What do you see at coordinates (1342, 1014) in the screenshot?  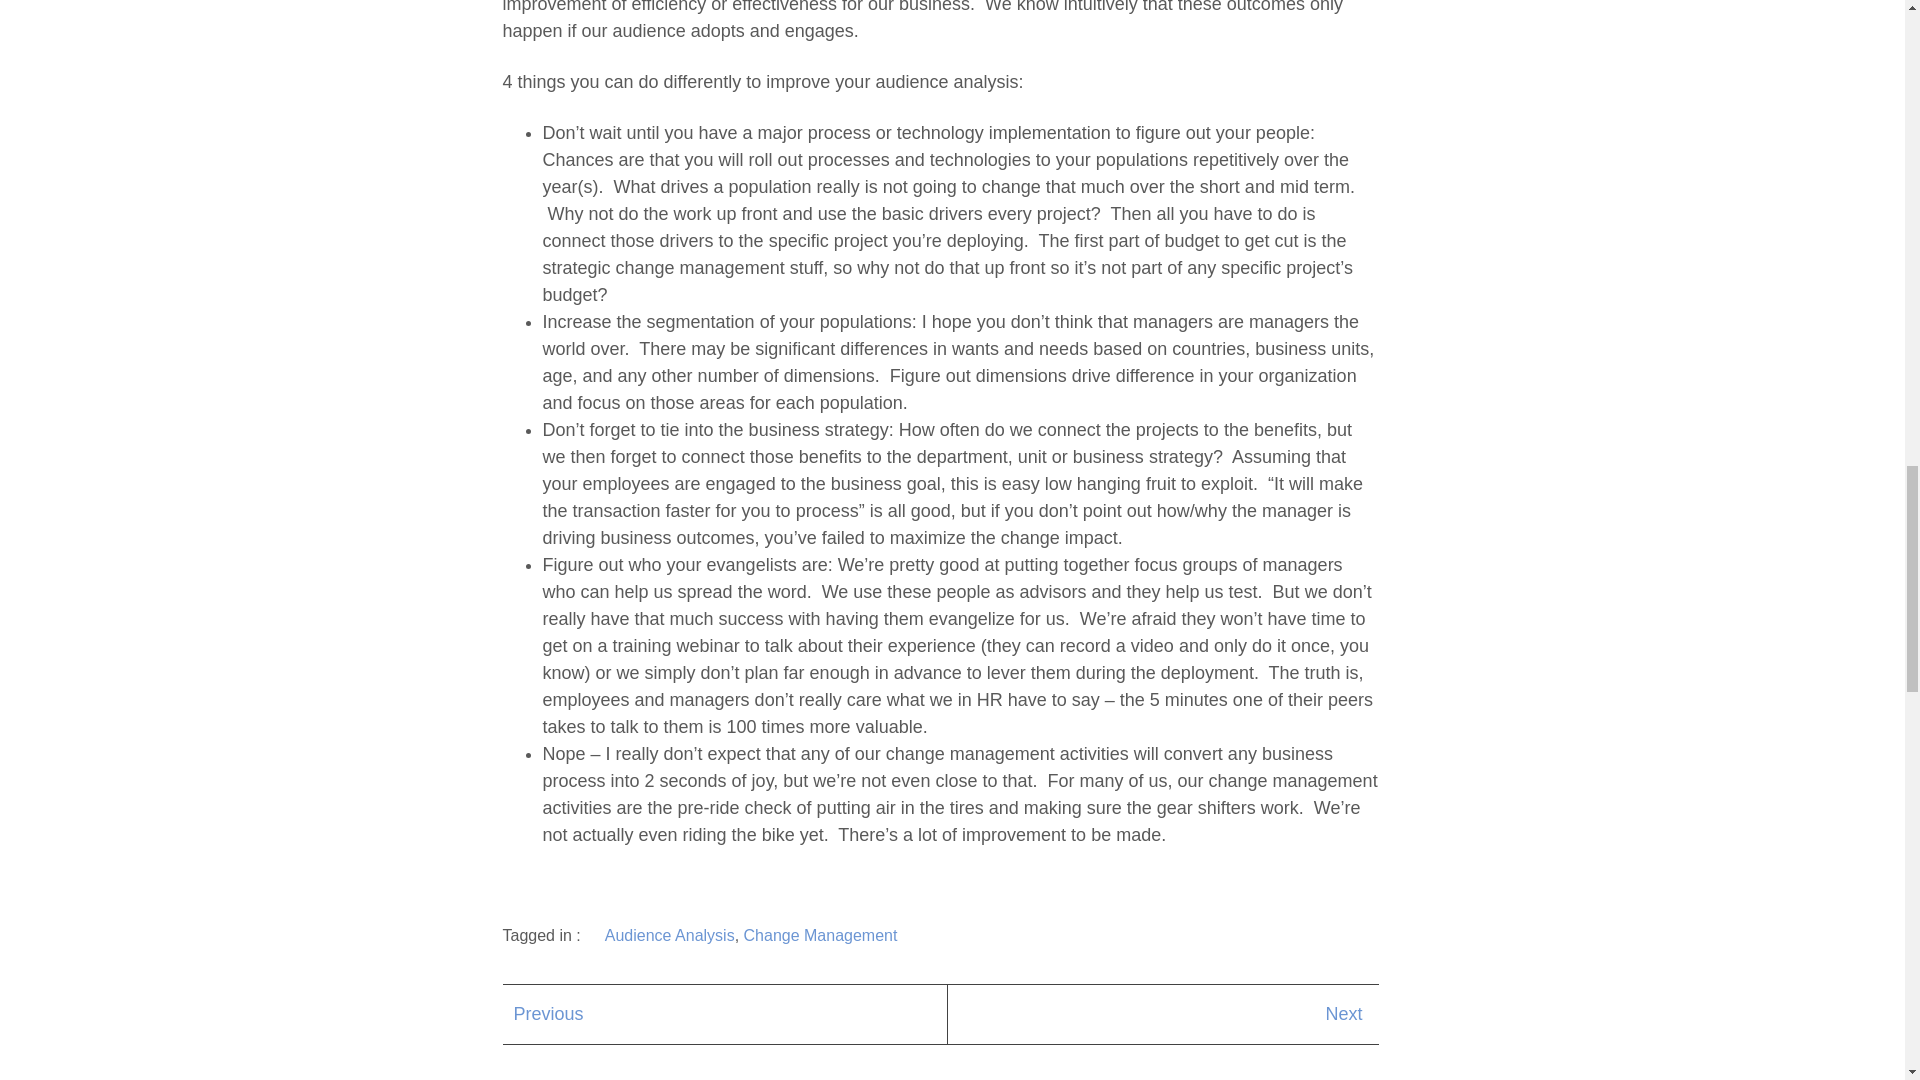 I see `Next` at bounding box center [1342, 1014].